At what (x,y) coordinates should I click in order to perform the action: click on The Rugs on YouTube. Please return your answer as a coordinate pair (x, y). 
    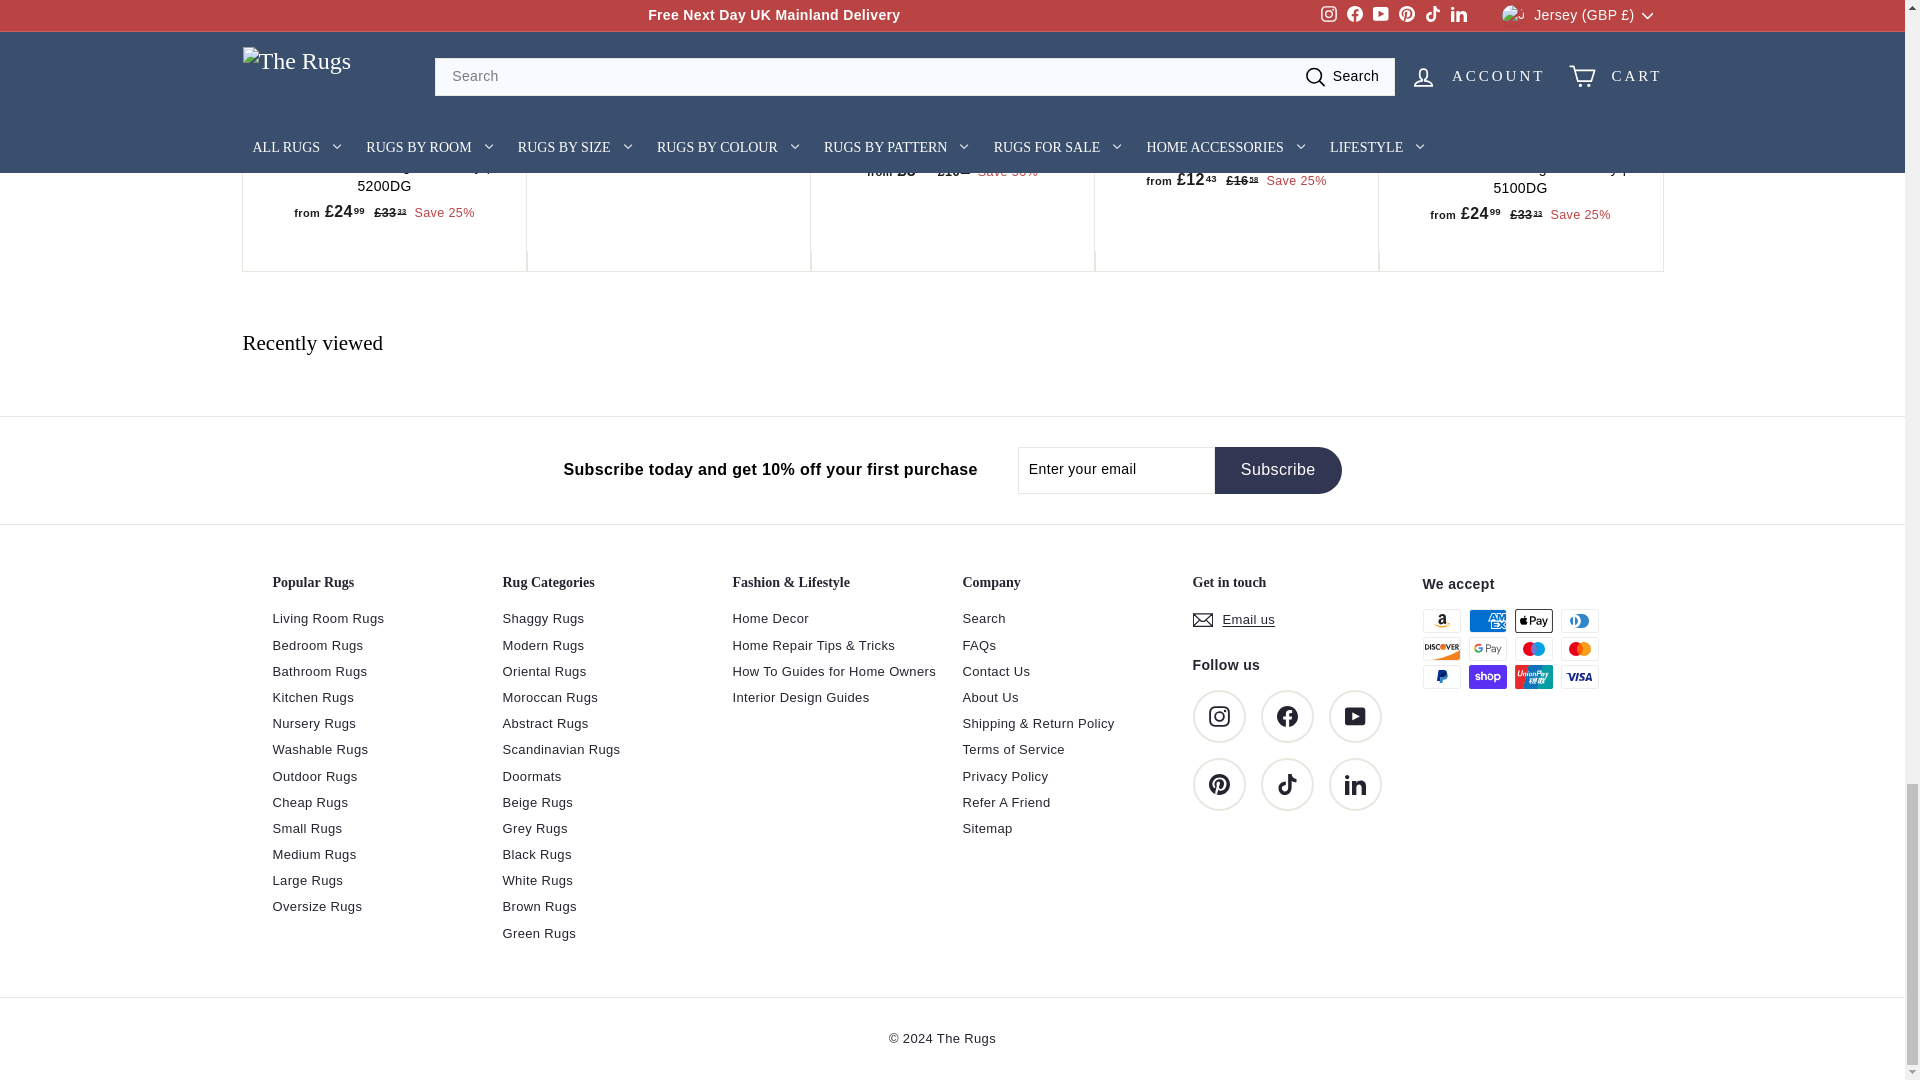
    Looking at the image, I should click on (1354, 716).